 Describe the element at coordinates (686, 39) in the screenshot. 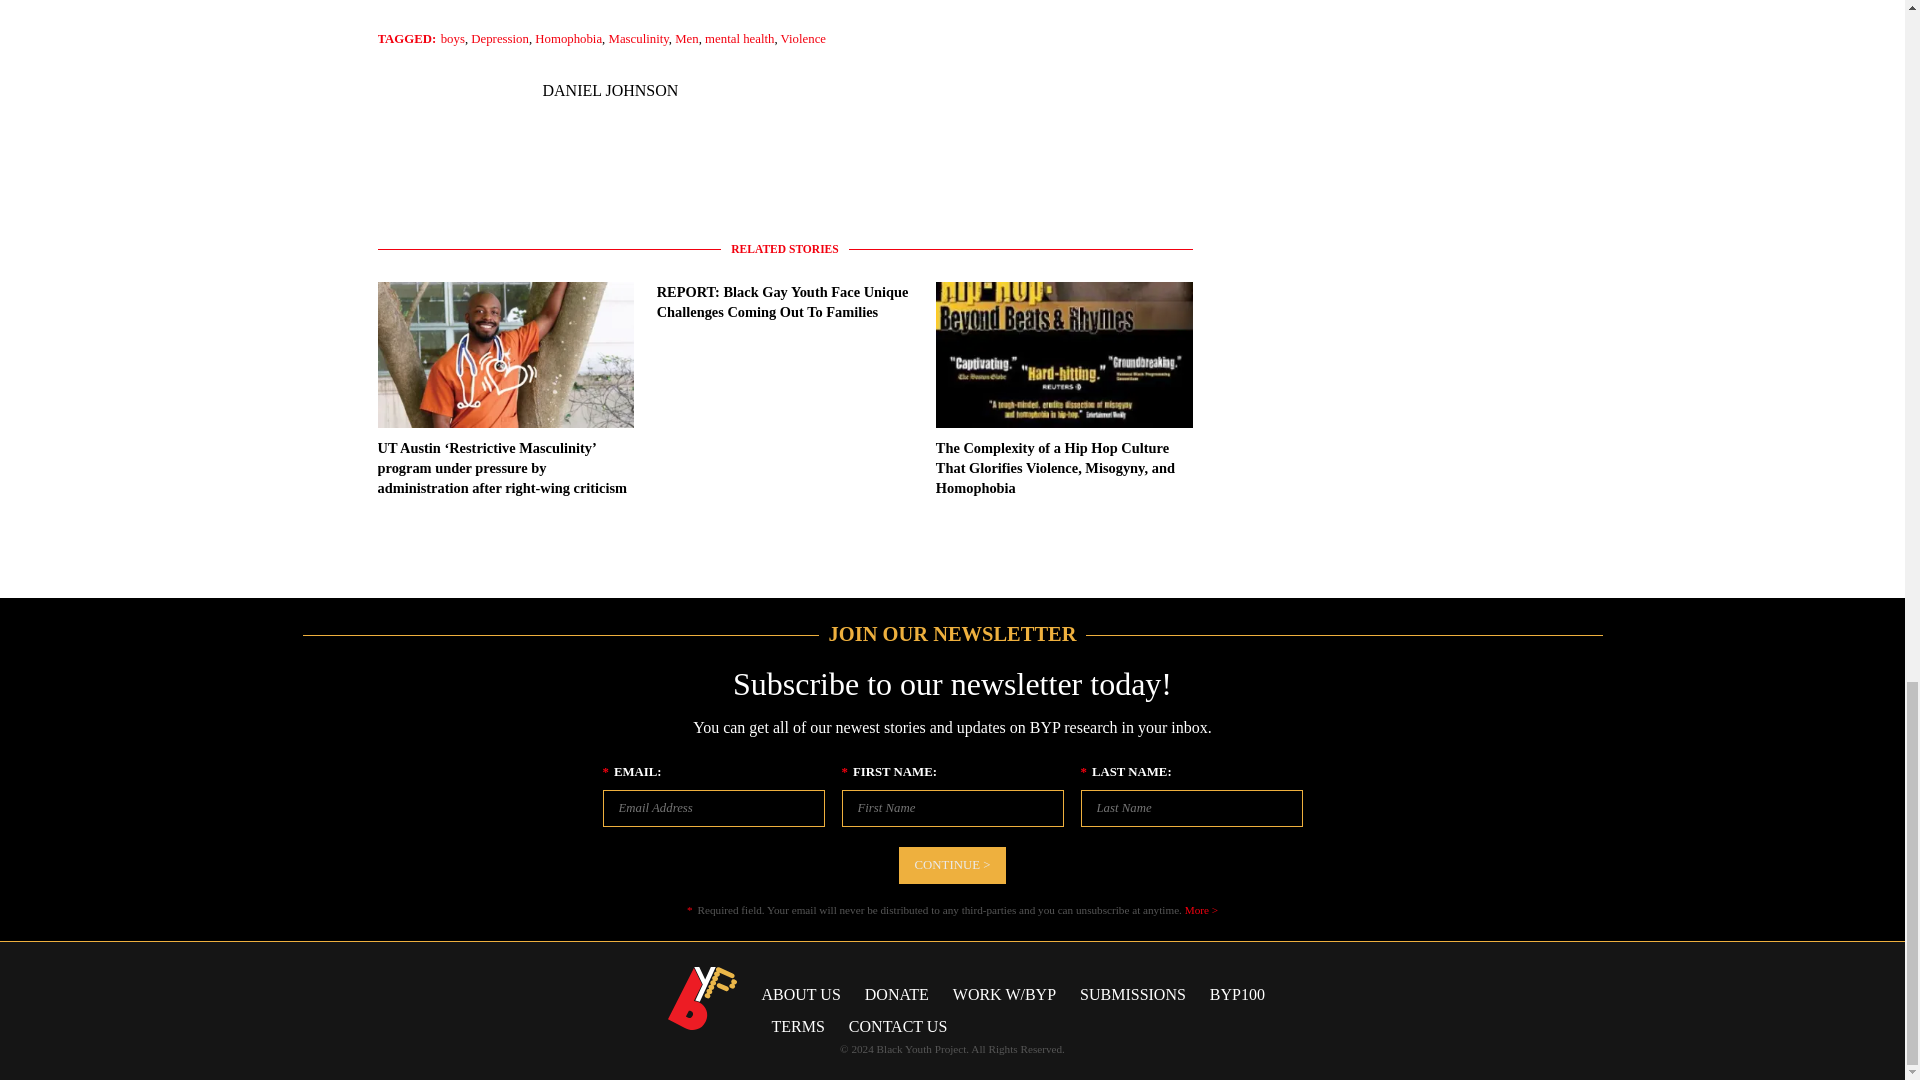

I see `Men` at that location.